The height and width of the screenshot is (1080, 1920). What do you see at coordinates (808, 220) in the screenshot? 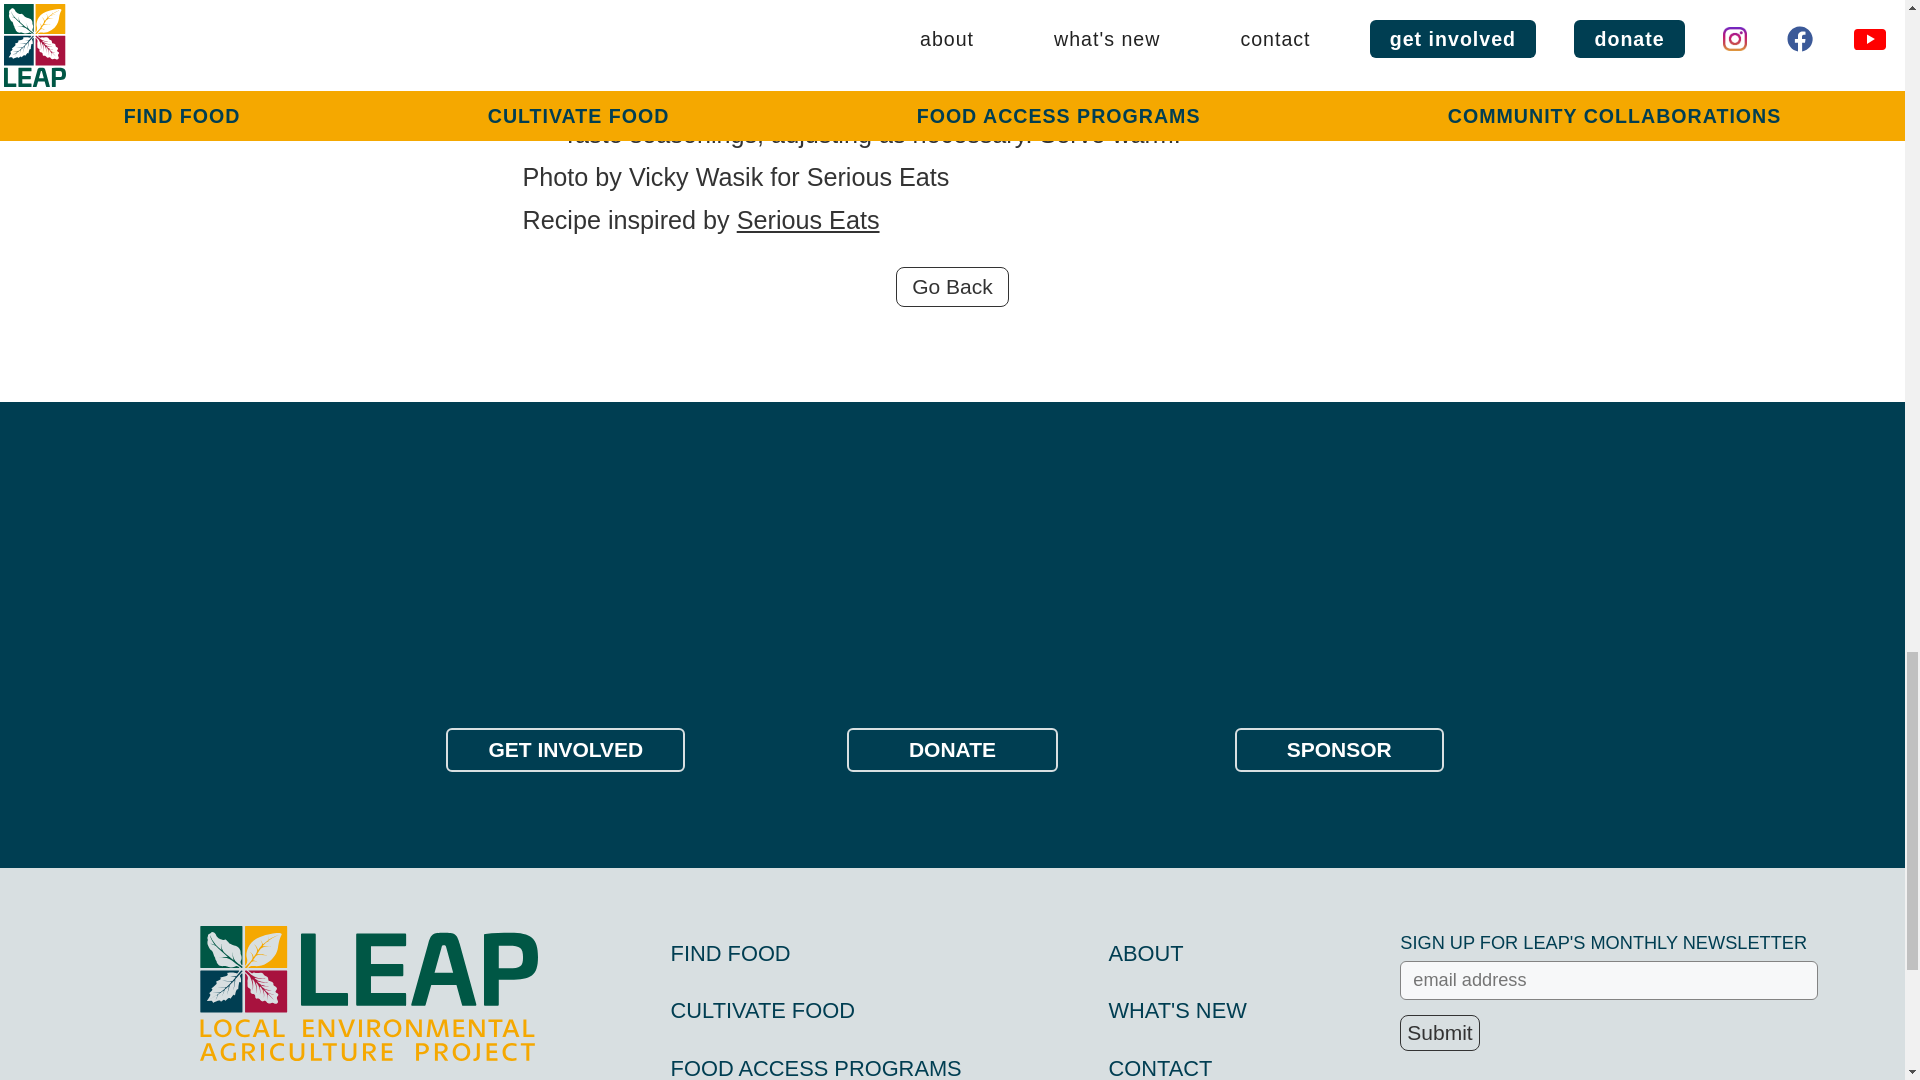
I see `Serious Eats` at bounding box center [808, 220].